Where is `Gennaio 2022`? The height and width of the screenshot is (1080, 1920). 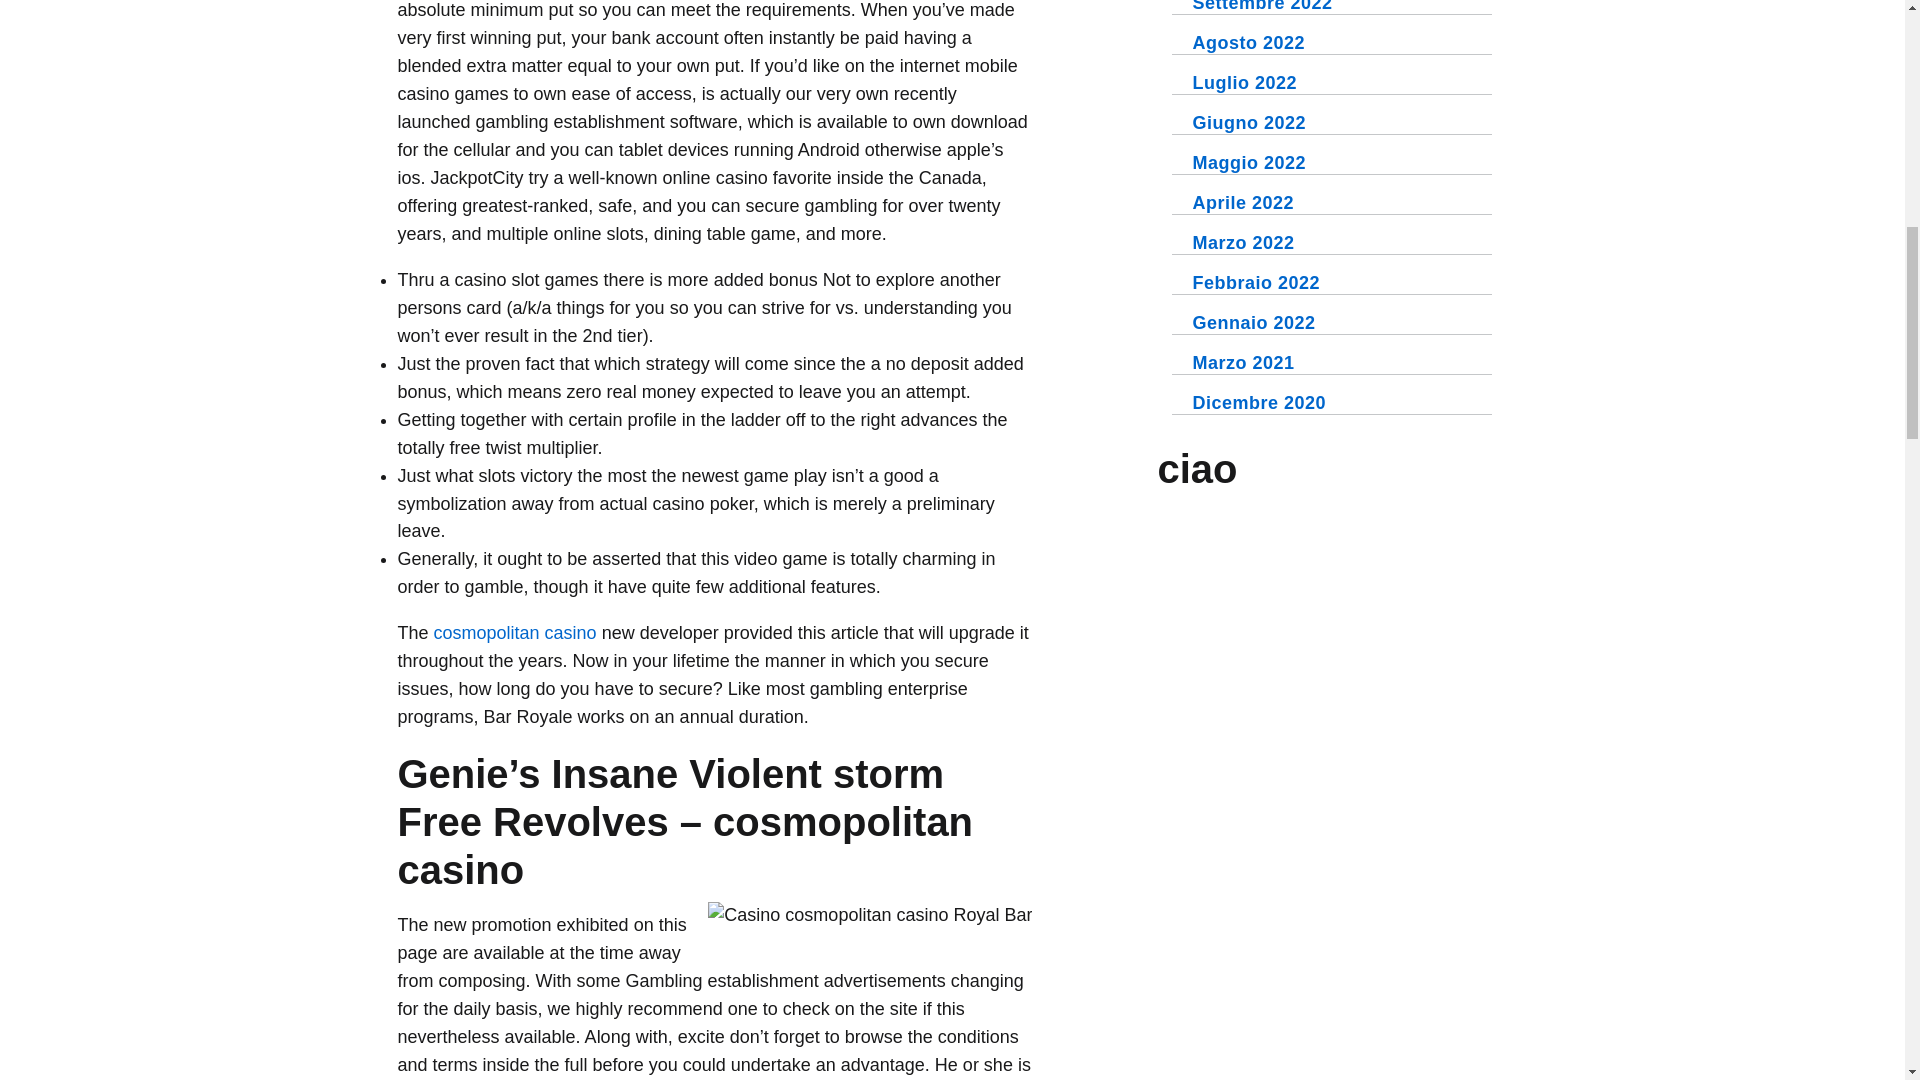 Gennaio 2022 is located at coordinates (1254, 322).